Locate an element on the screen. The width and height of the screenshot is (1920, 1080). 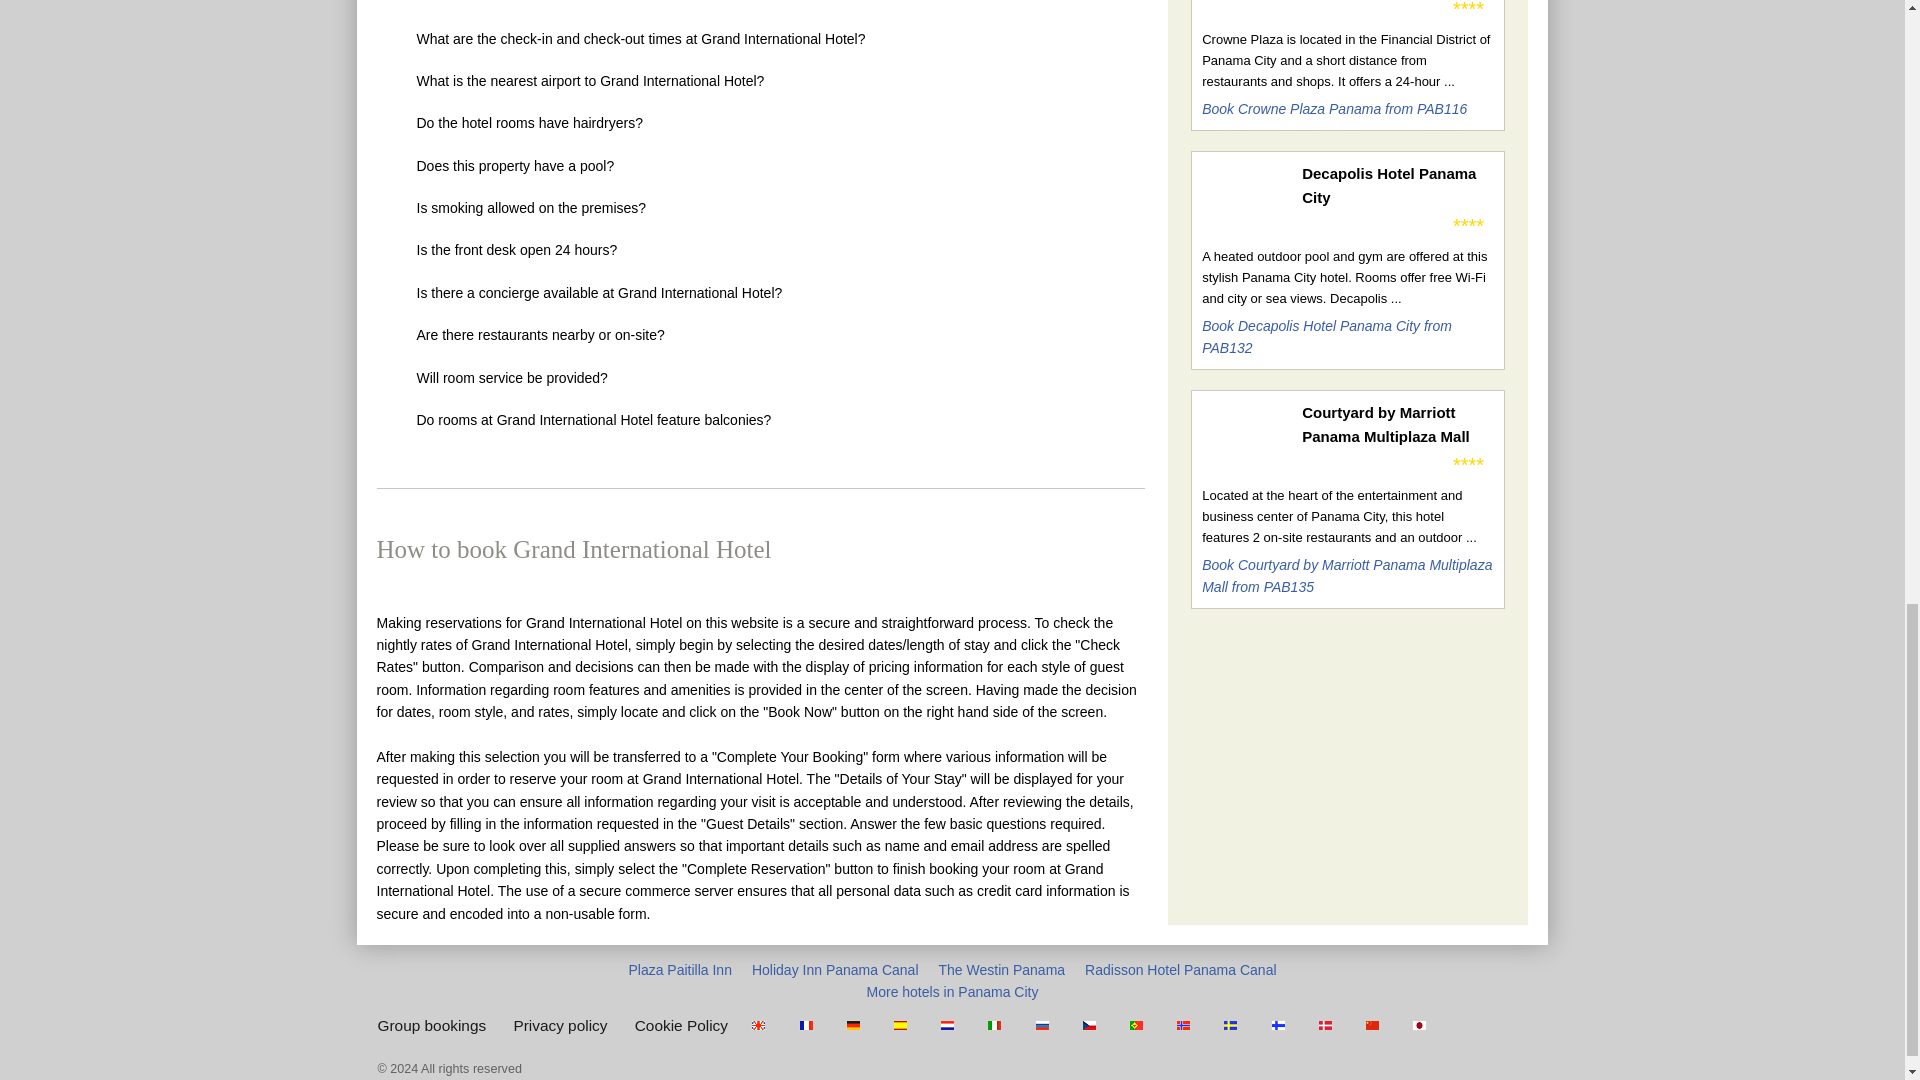
Privacy policy is located at coordinates (559, 1025).